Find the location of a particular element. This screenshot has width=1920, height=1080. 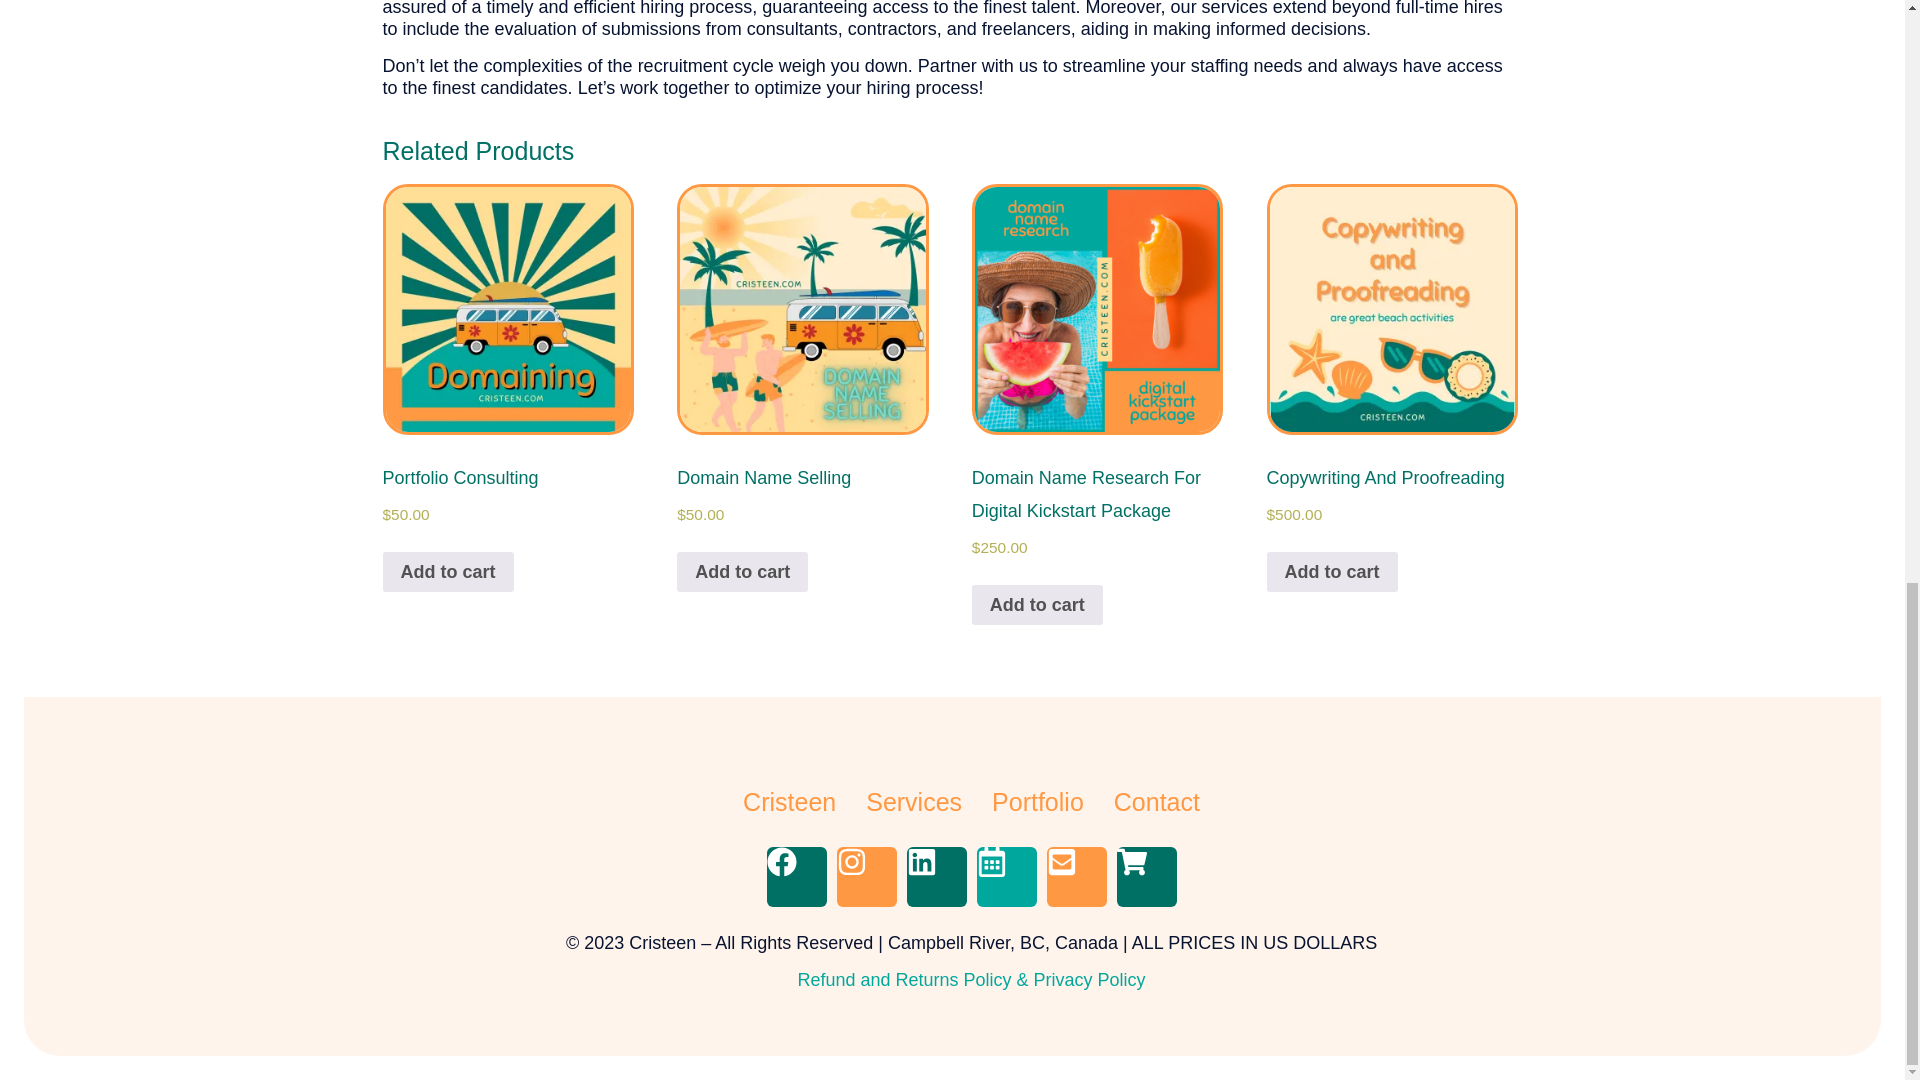

Add to cart is located at coordinates (742, 571).